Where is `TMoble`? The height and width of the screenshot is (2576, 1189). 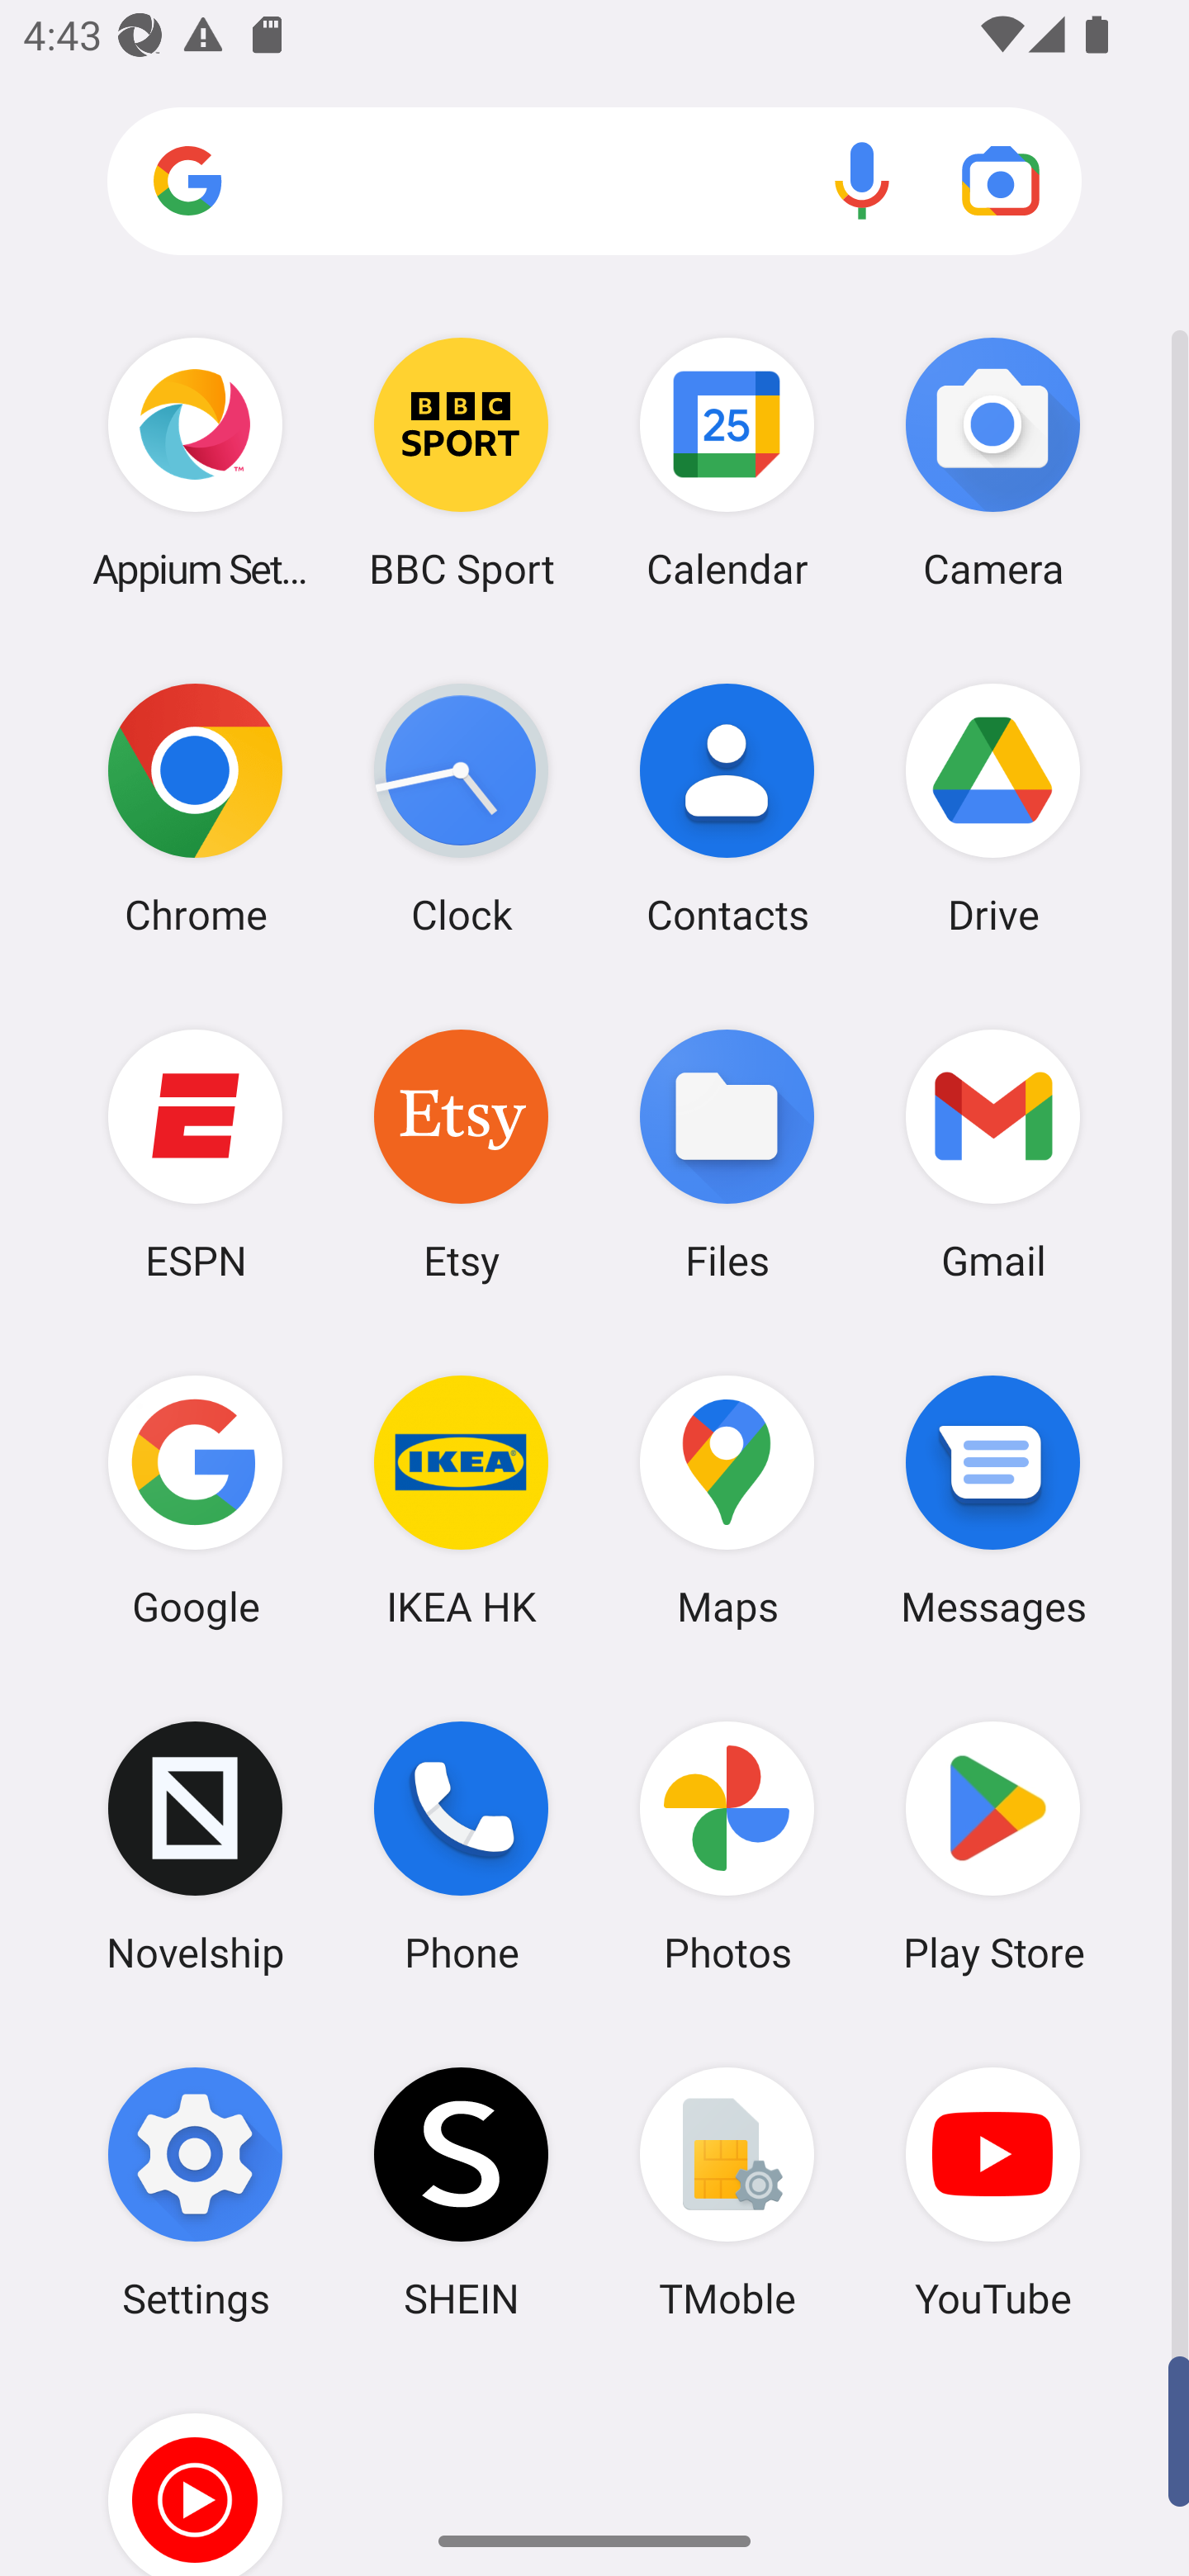 TMoble is located at coordinates (727, 2192).